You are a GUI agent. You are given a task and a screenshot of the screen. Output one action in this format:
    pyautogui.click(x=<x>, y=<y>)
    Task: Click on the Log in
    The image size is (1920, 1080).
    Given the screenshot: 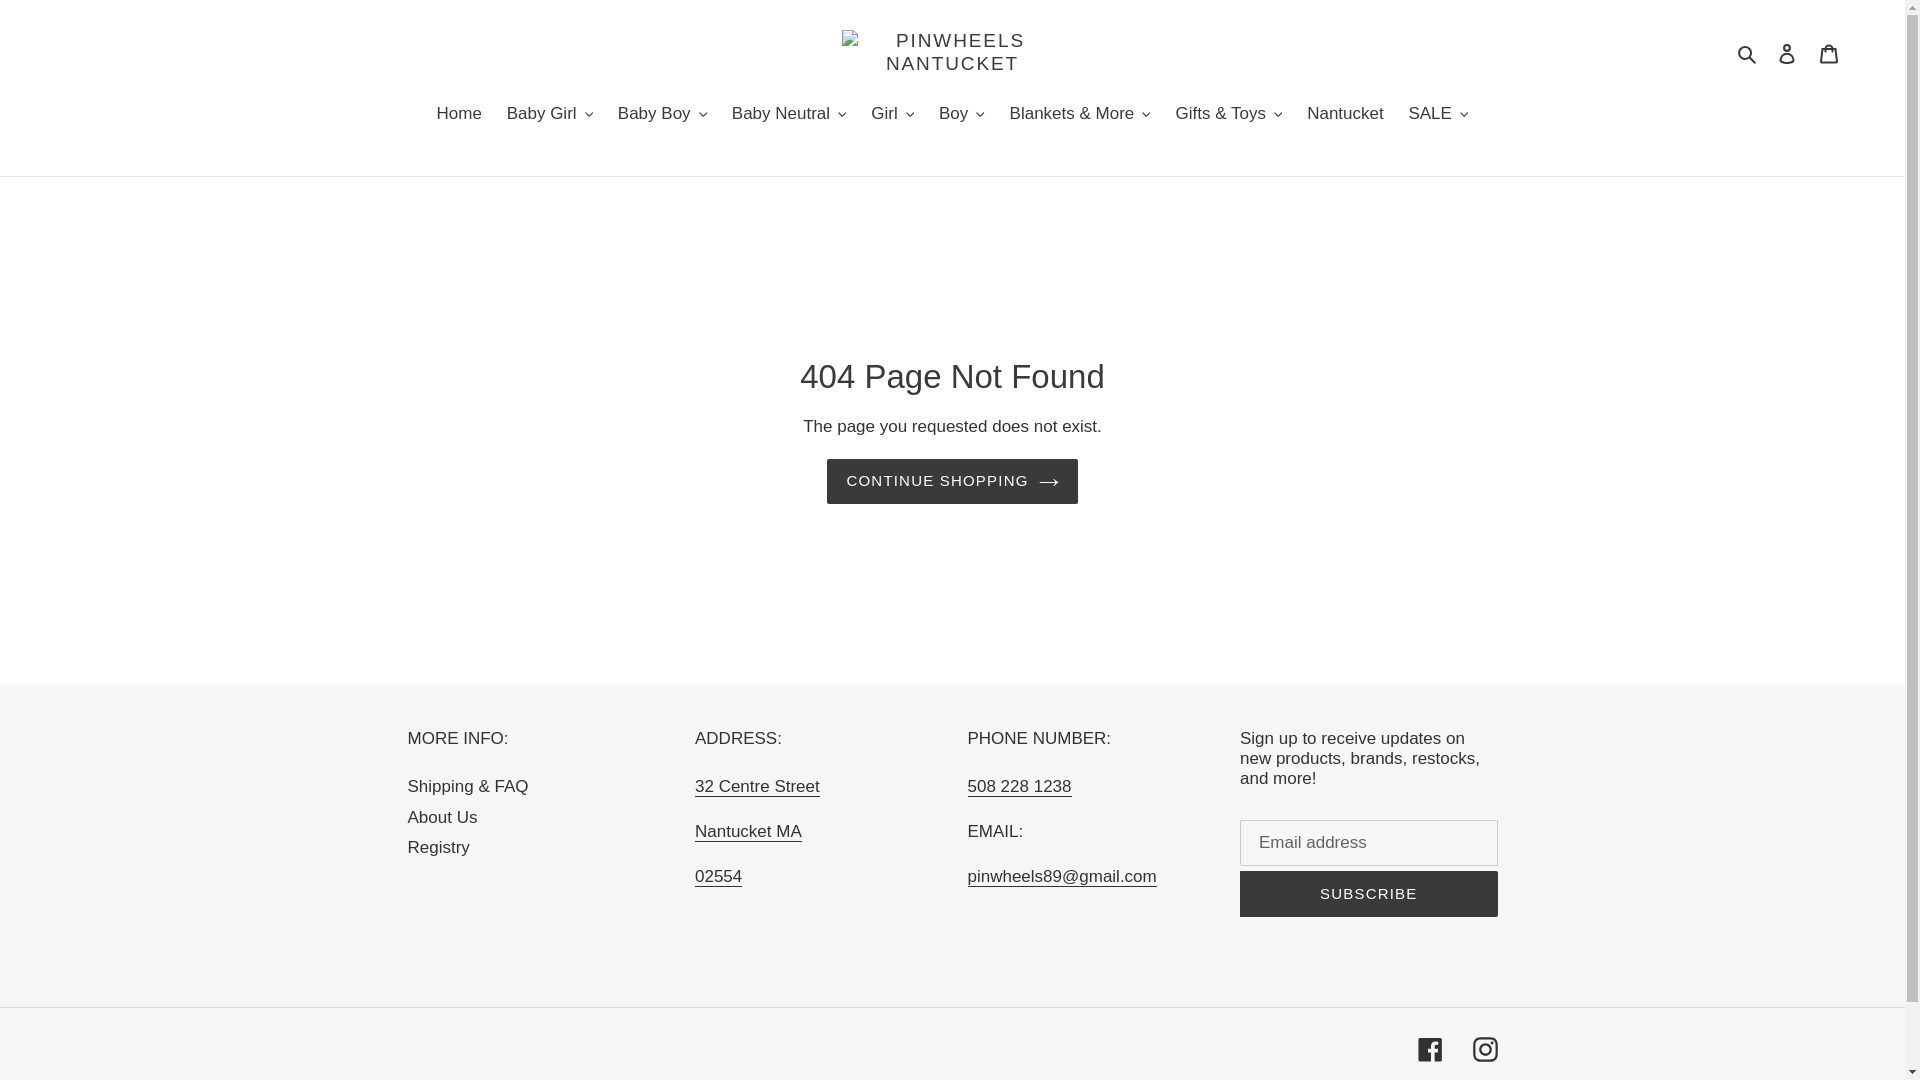 What is the action you would take?
    pyautogui.click(x=1787, y=52)
    